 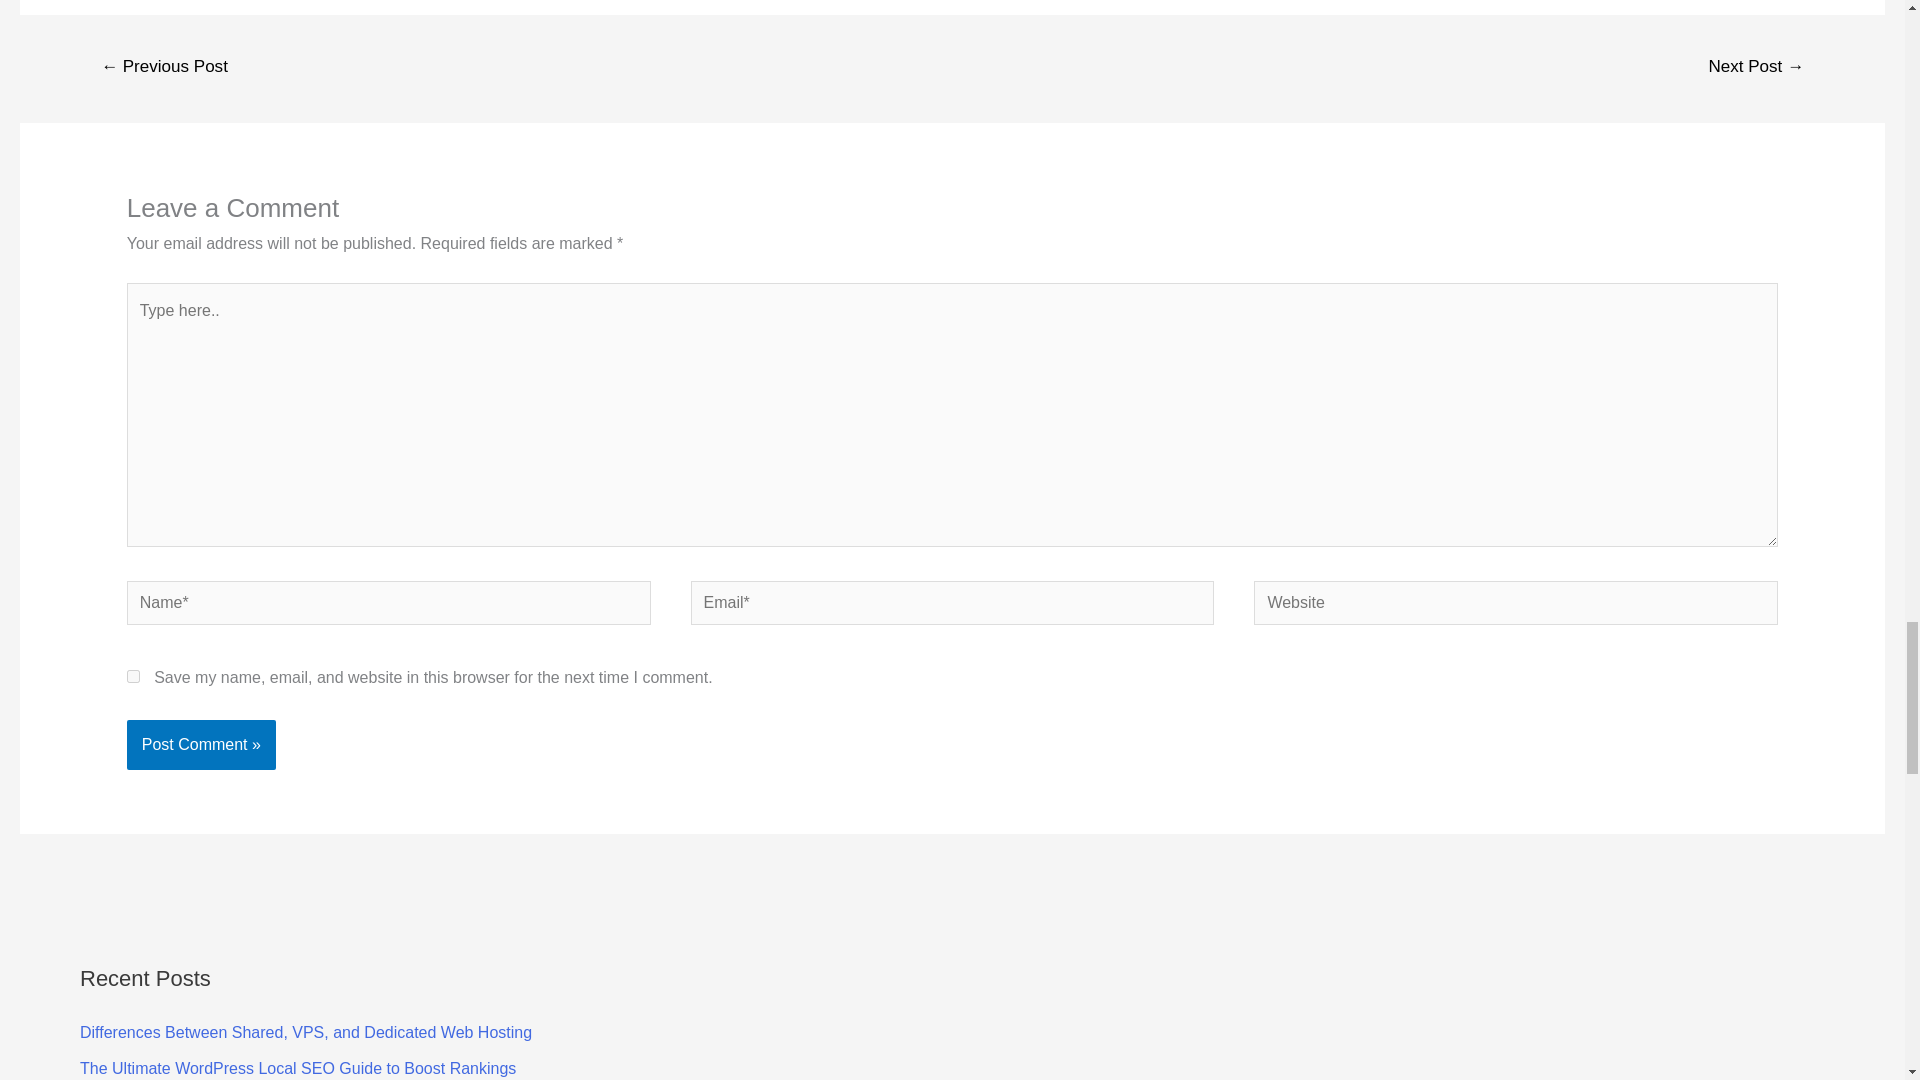 What do you see at coordinates (298, 1068) in the screenshot?
I see `The Ultimate WordPress Local SEO Guide to Boost Rankings` at bounding box center [298, 1068].